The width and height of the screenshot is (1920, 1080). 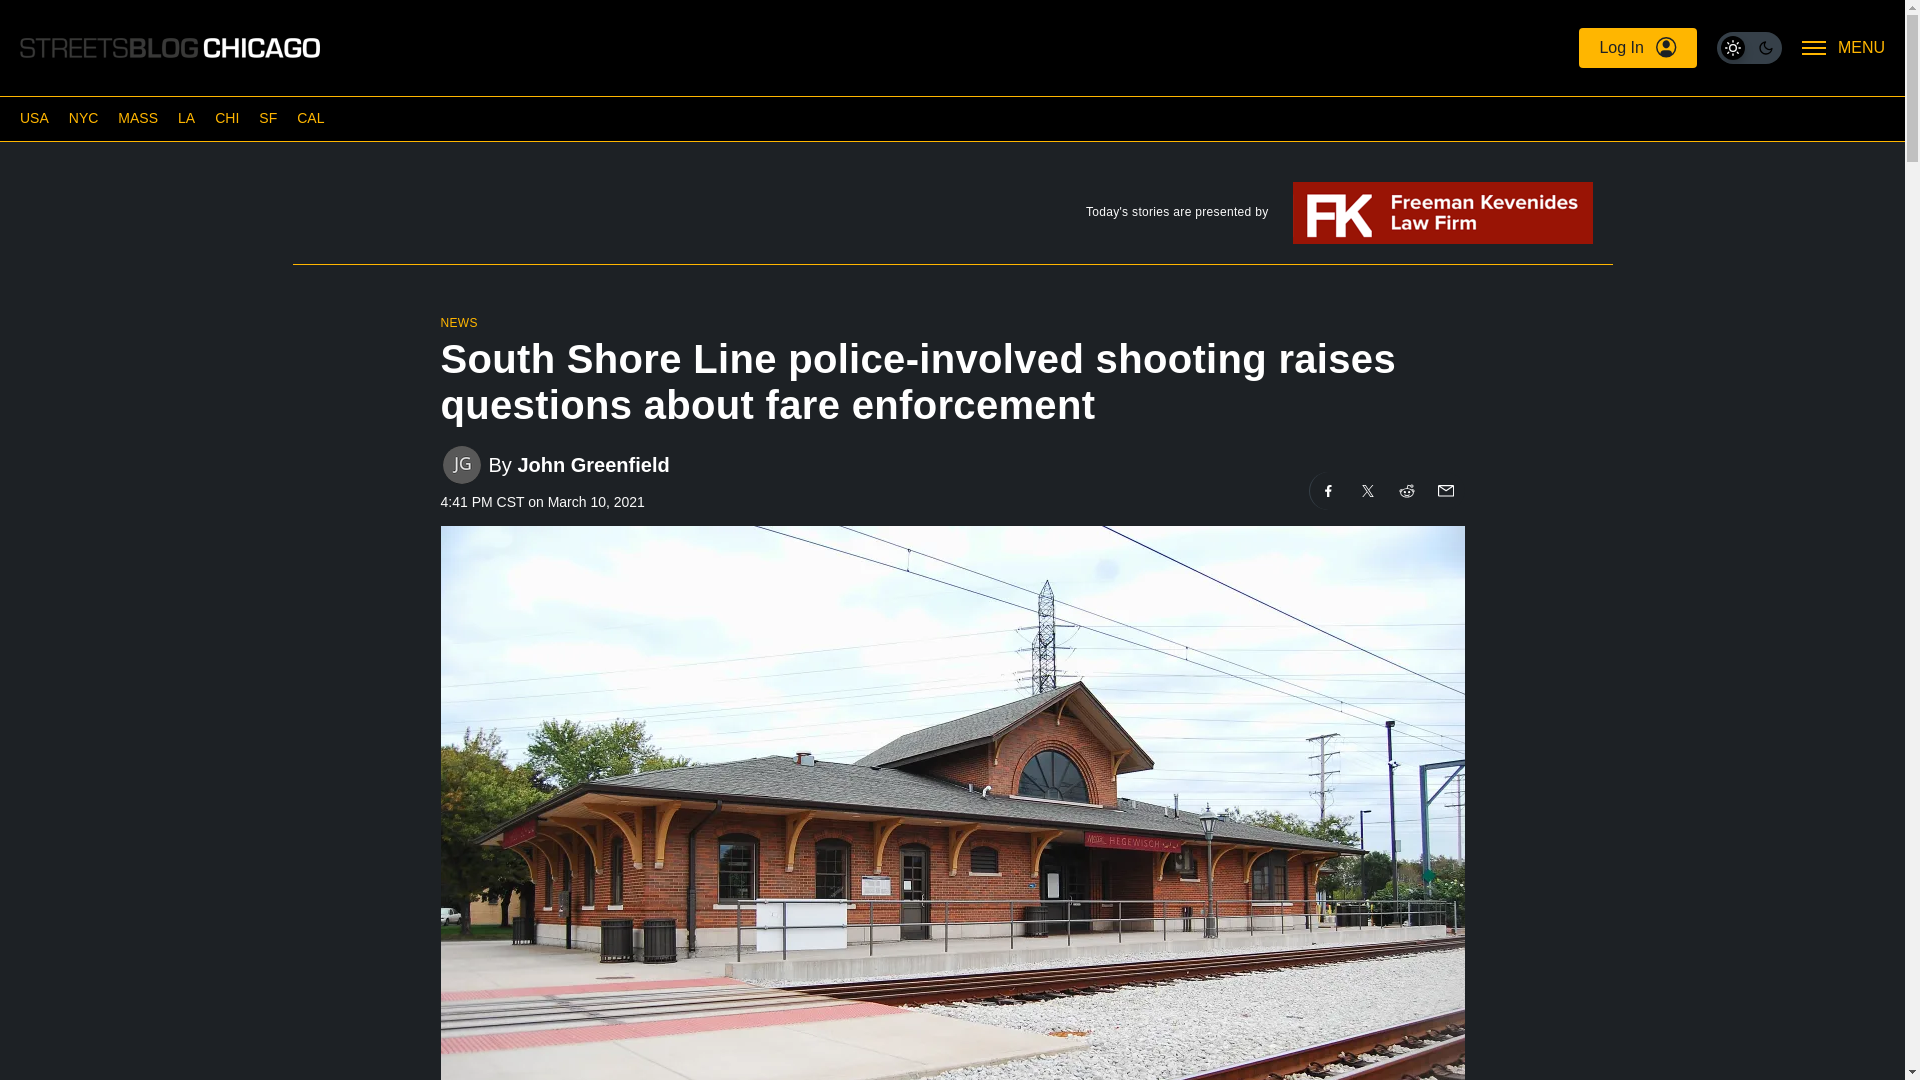 What do you see at coordinates (951, 216) in the screenshot?
I see `Today's stories are presented by` at bounding box center [951, 216].